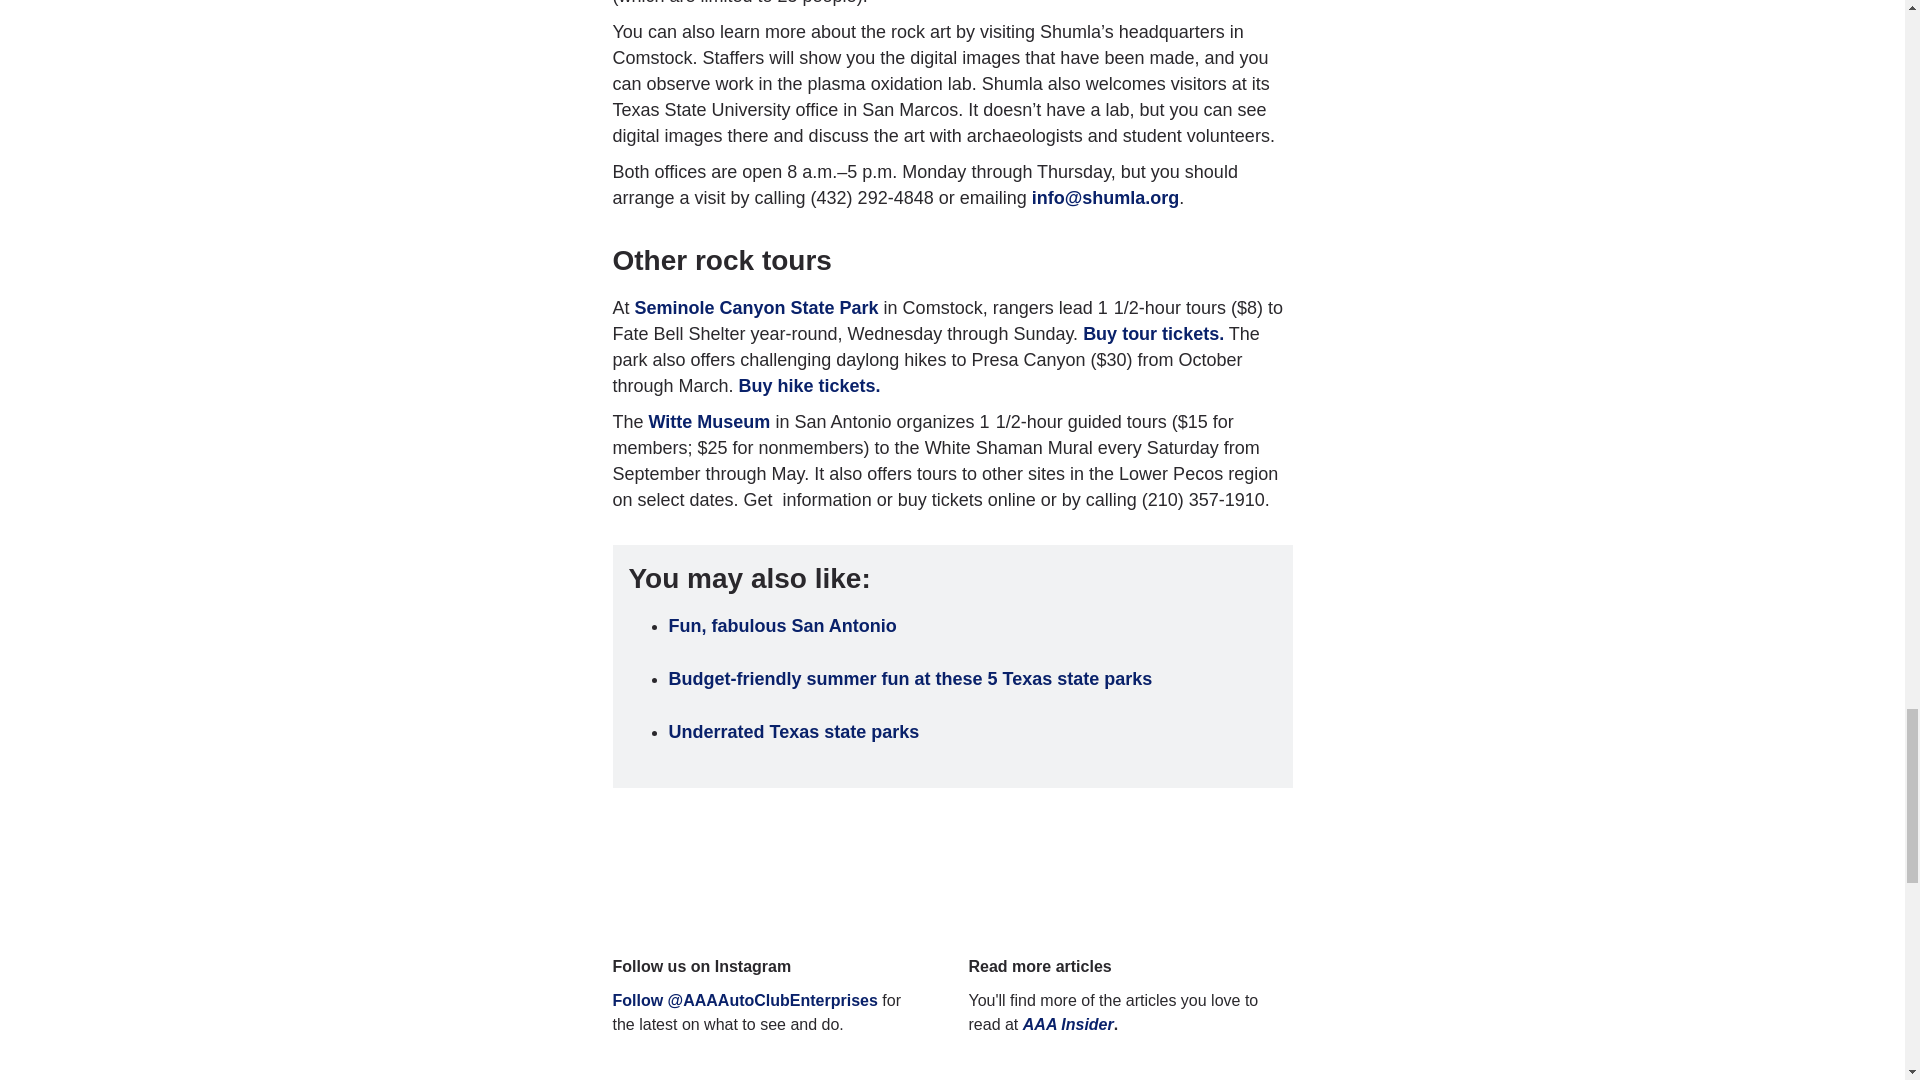 The height and width of the screenshot is (1080, 1920). Describe the element at coordinates (1068, 1024) in the screenshot. I see `Browse articles on AAA Insider` at that location.